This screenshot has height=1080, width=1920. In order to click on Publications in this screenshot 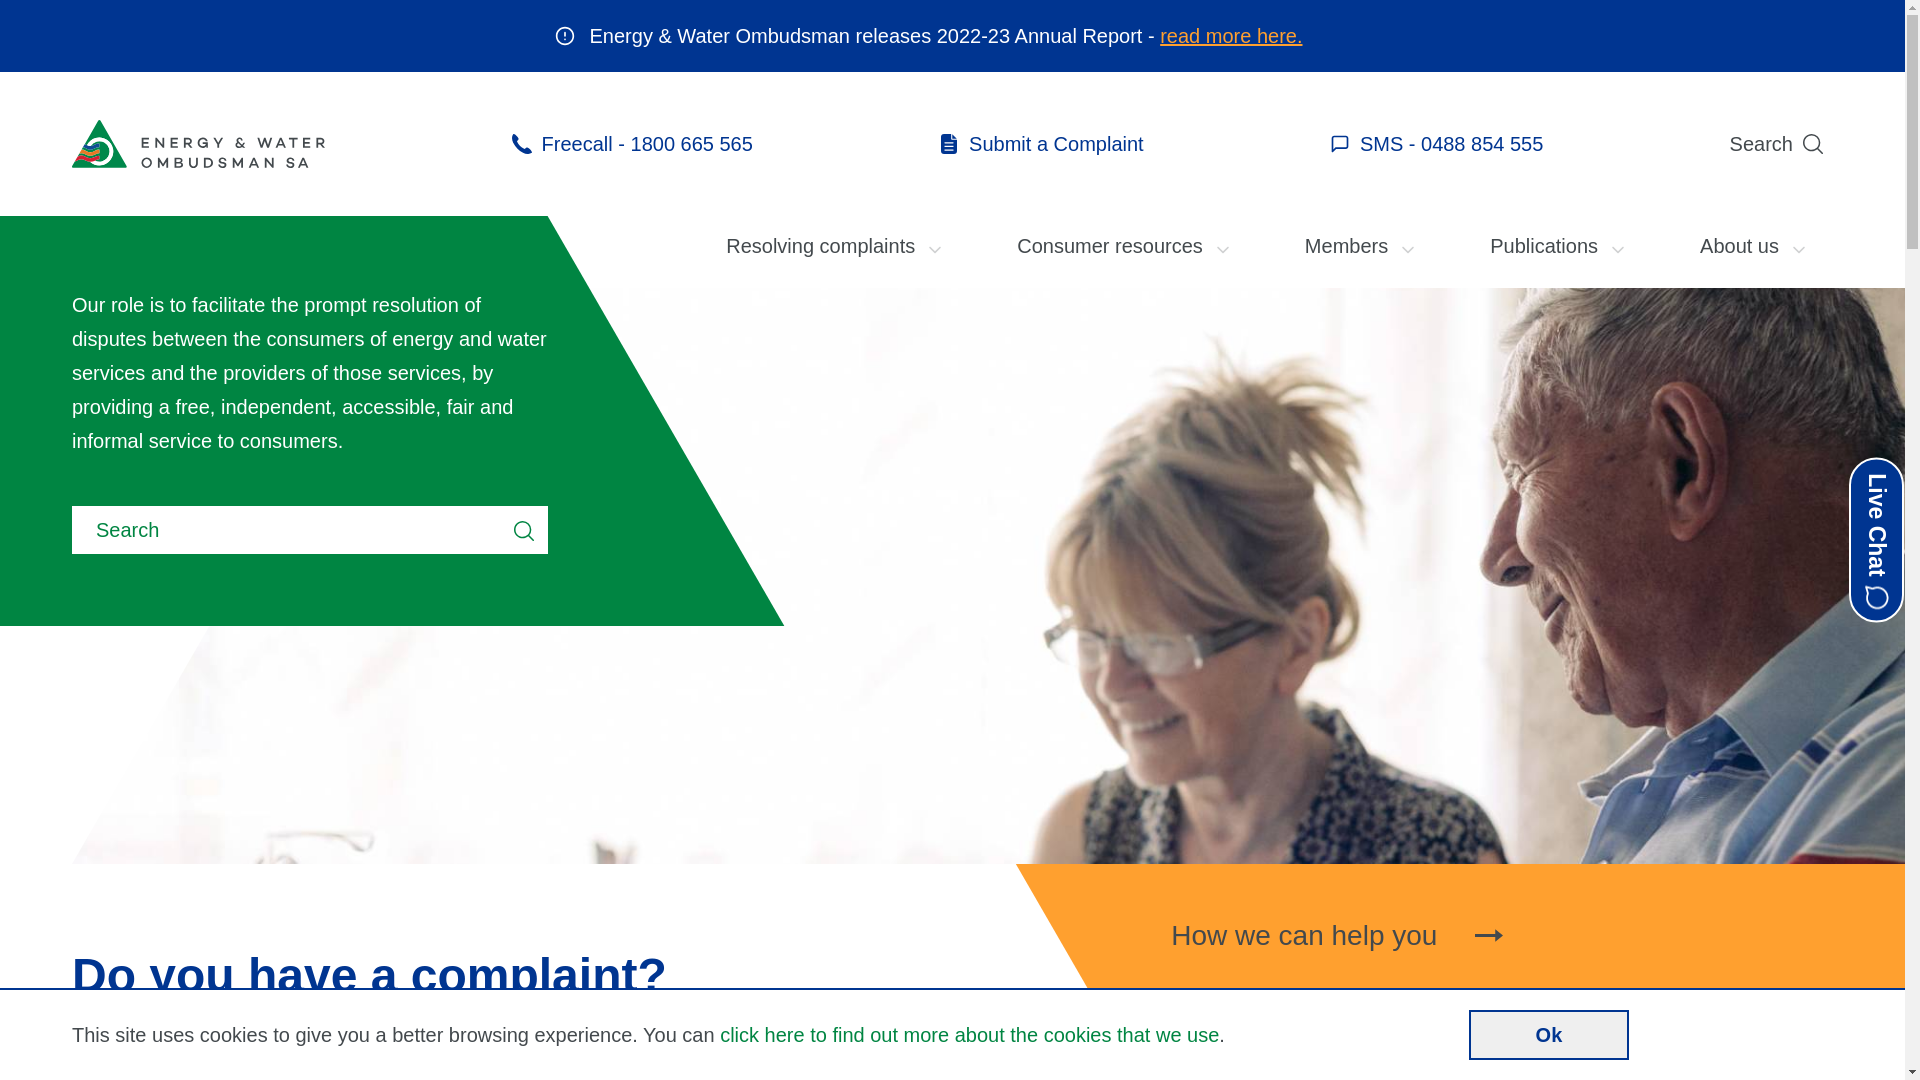, I will do `click(1559, 246)`.